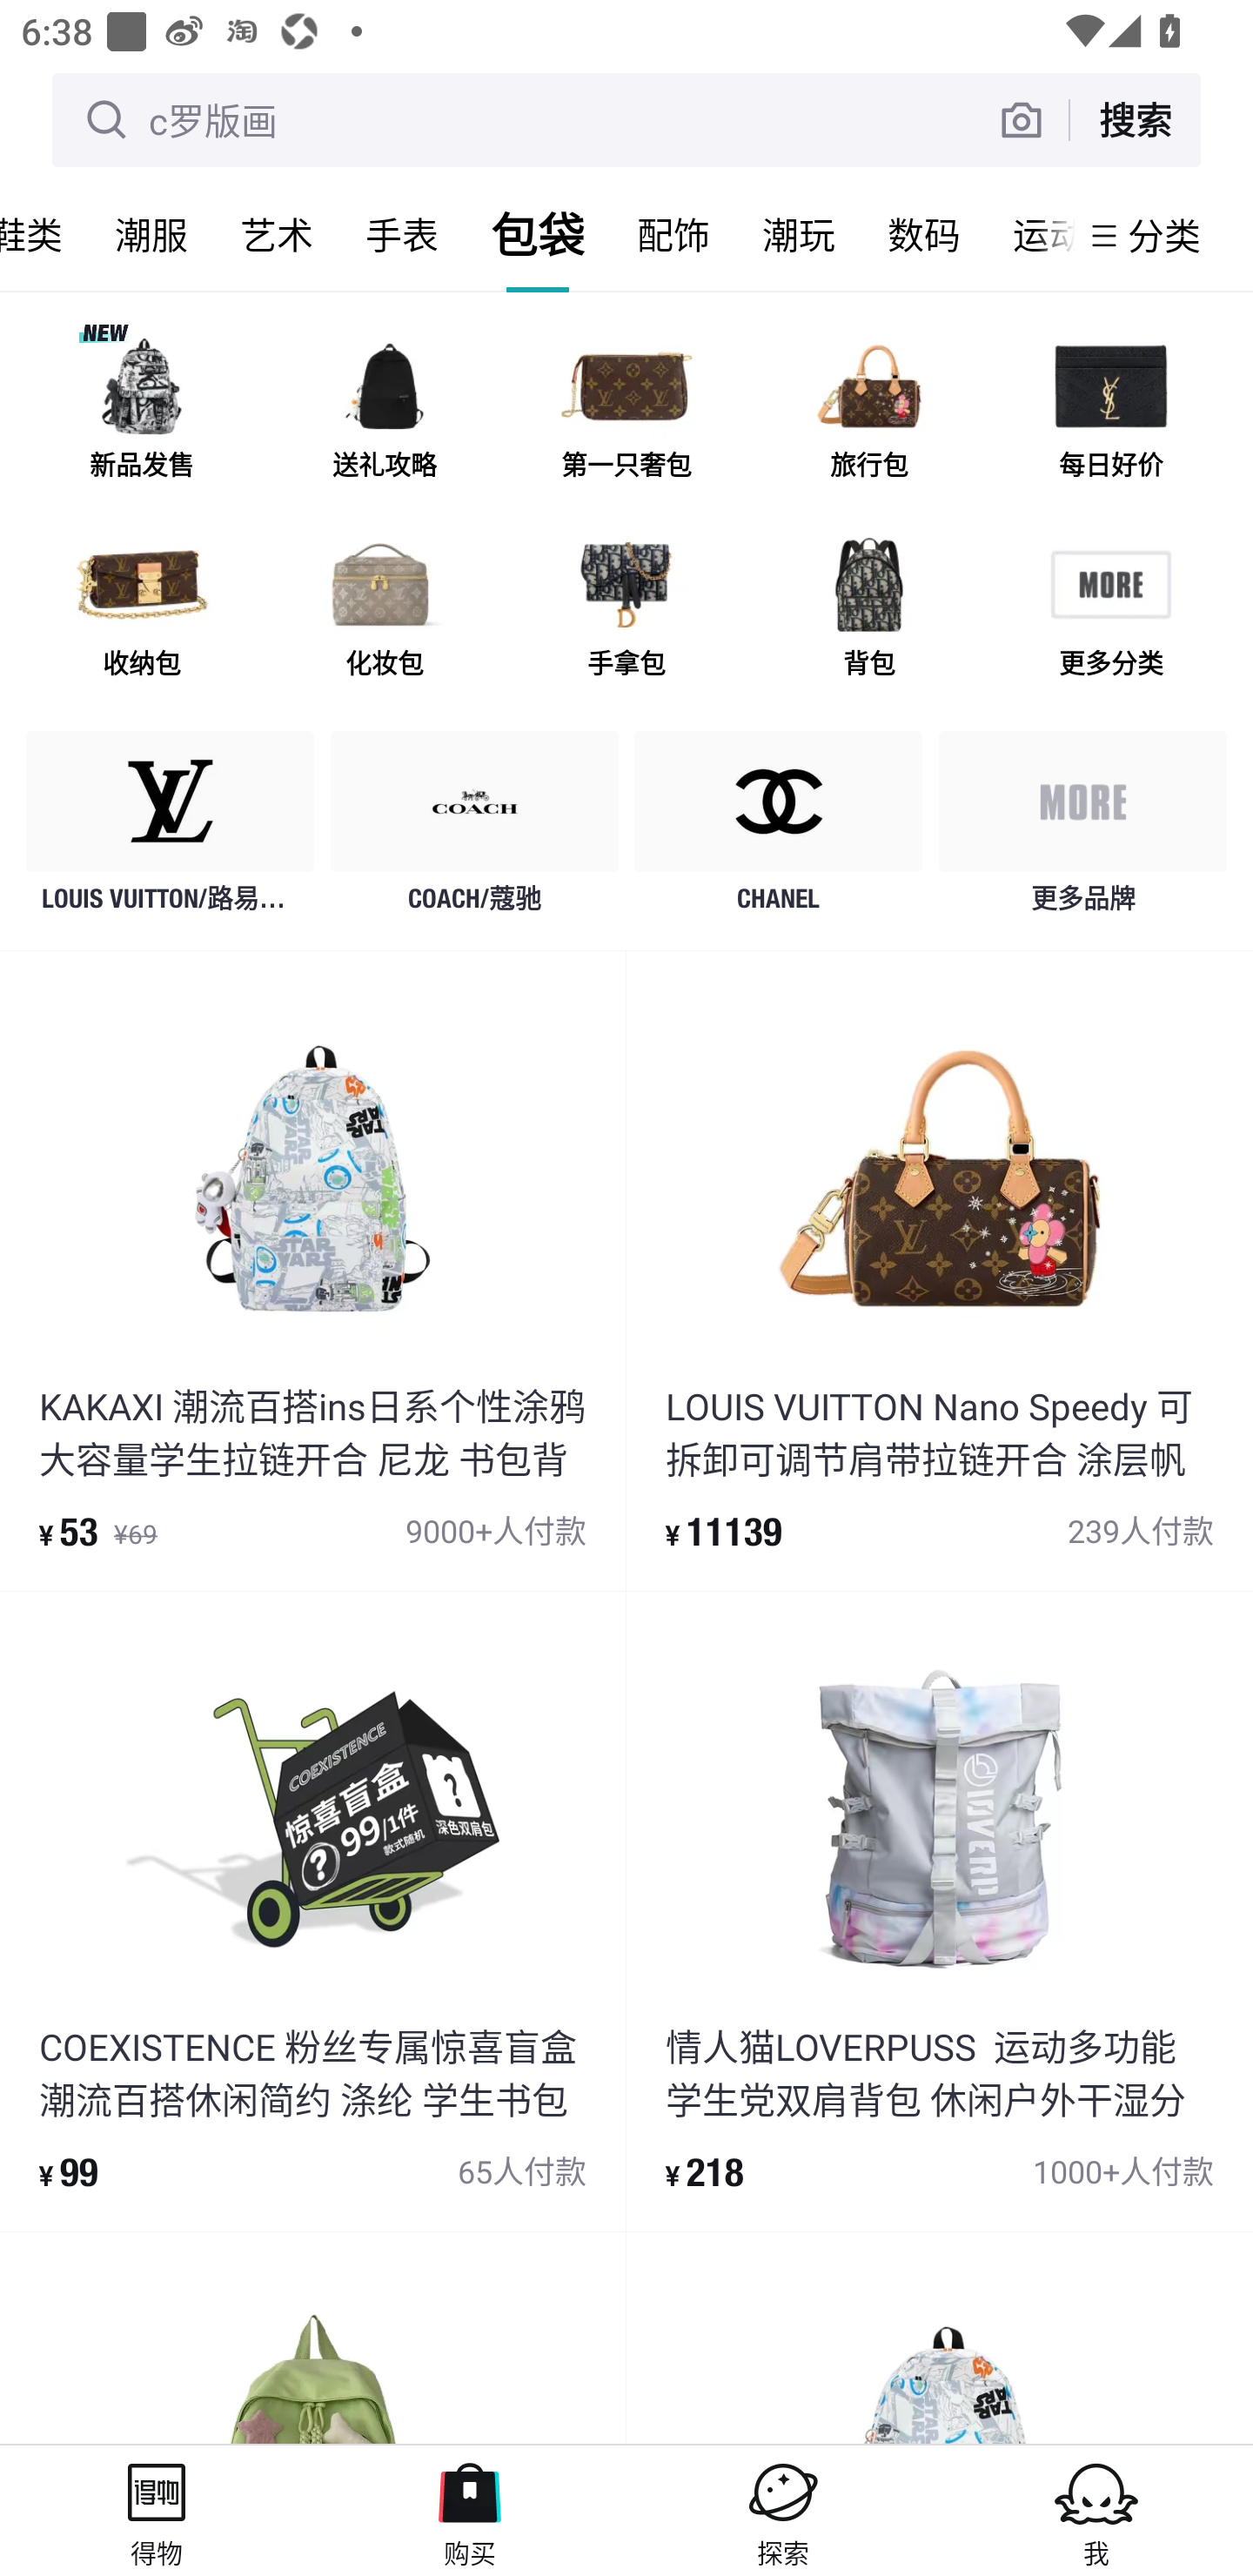 The width and height of the screenshot is (1253, 2576). I want to click on 收纳包, so click(142, 611).